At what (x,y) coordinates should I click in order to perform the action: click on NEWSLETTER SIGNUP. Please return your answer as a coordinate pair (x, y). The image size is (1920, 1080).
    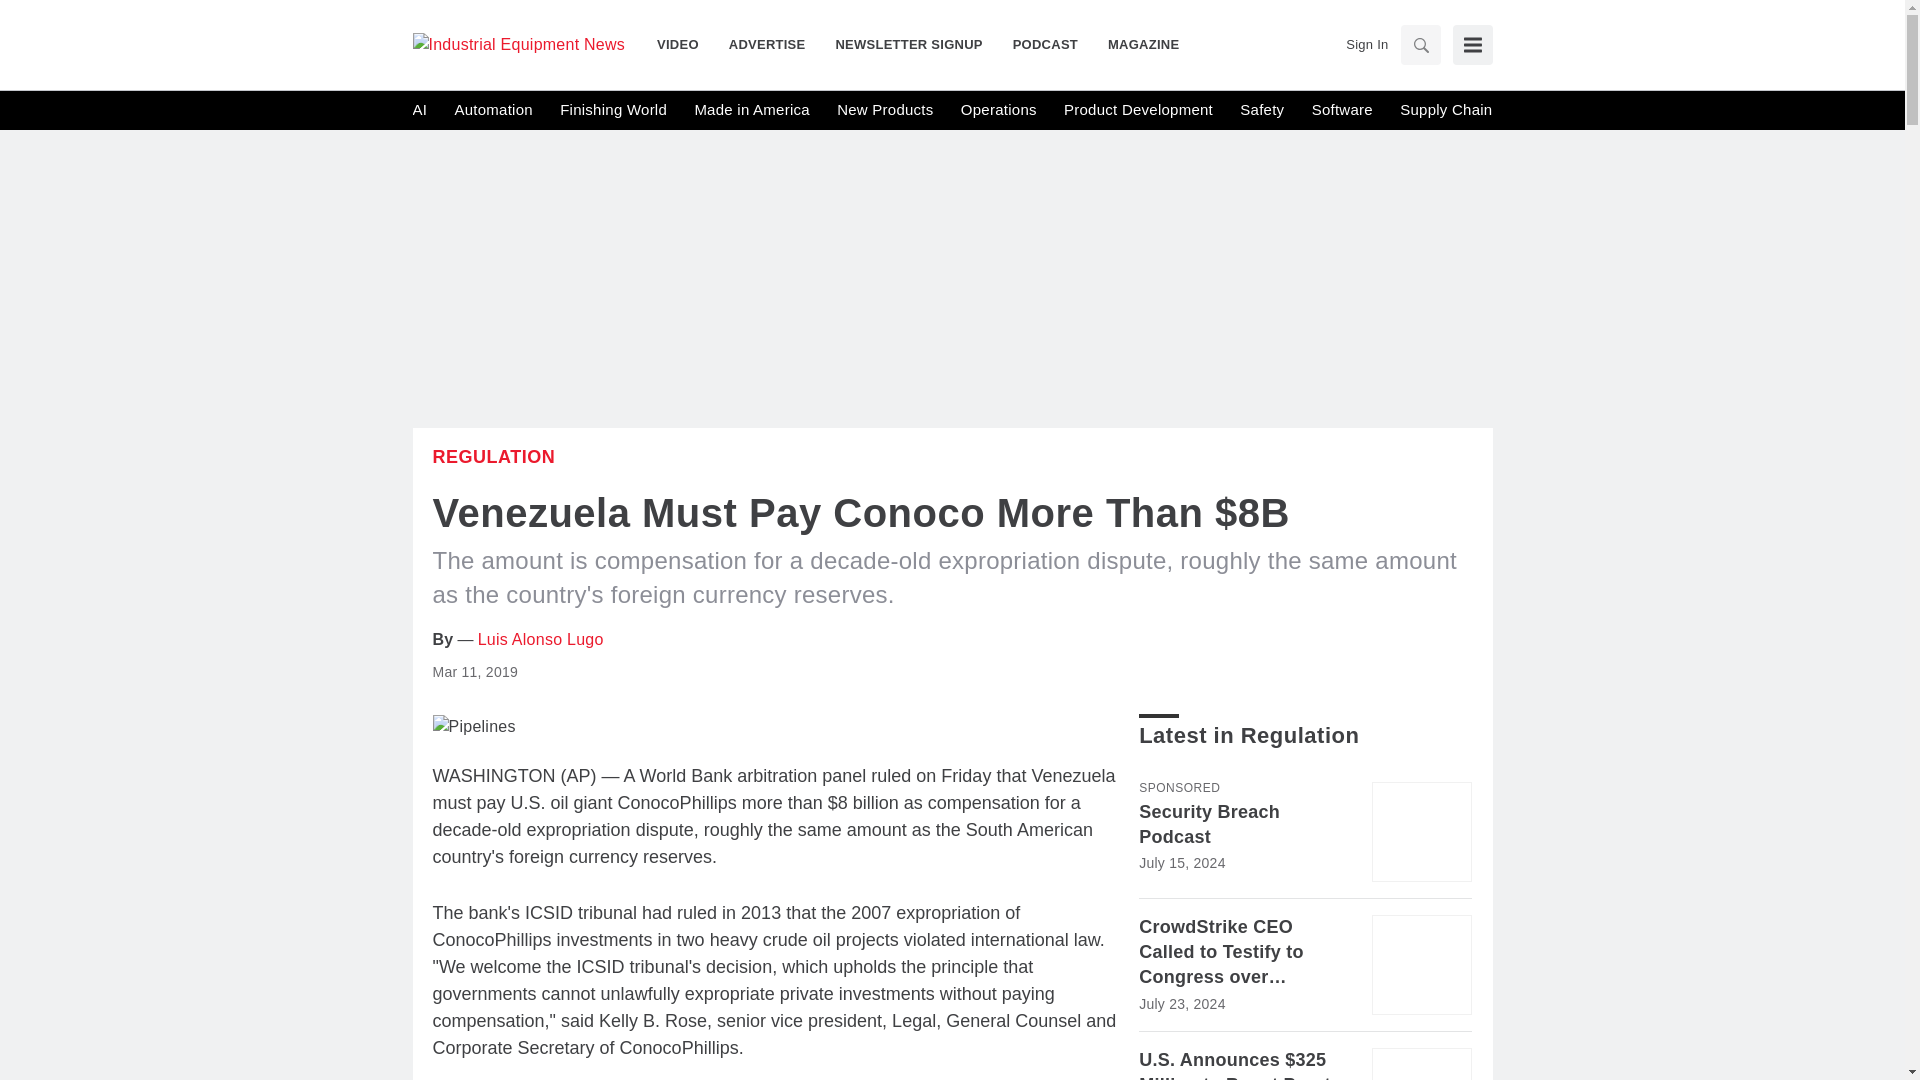
    Looking at the image, I should click on (908, 44).